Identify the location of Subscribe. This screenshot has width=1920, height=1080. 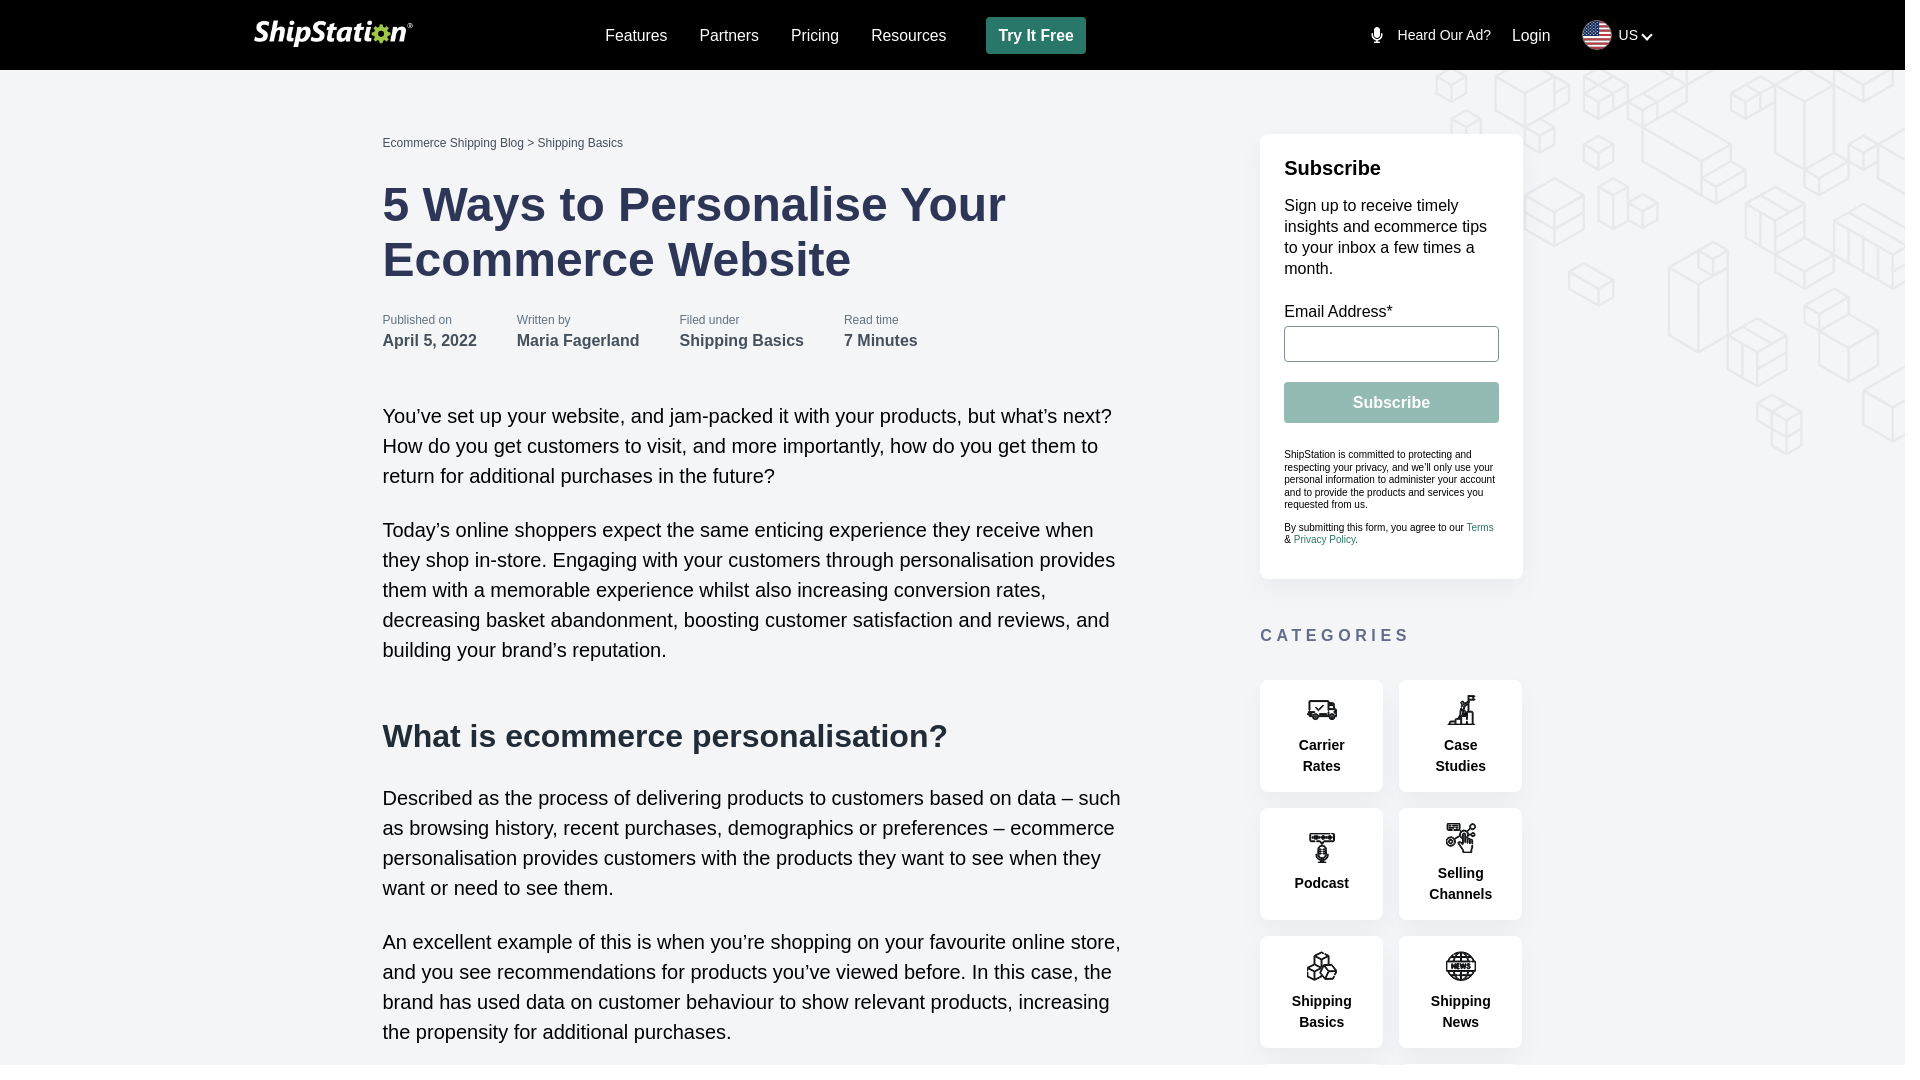
(1390, 402).